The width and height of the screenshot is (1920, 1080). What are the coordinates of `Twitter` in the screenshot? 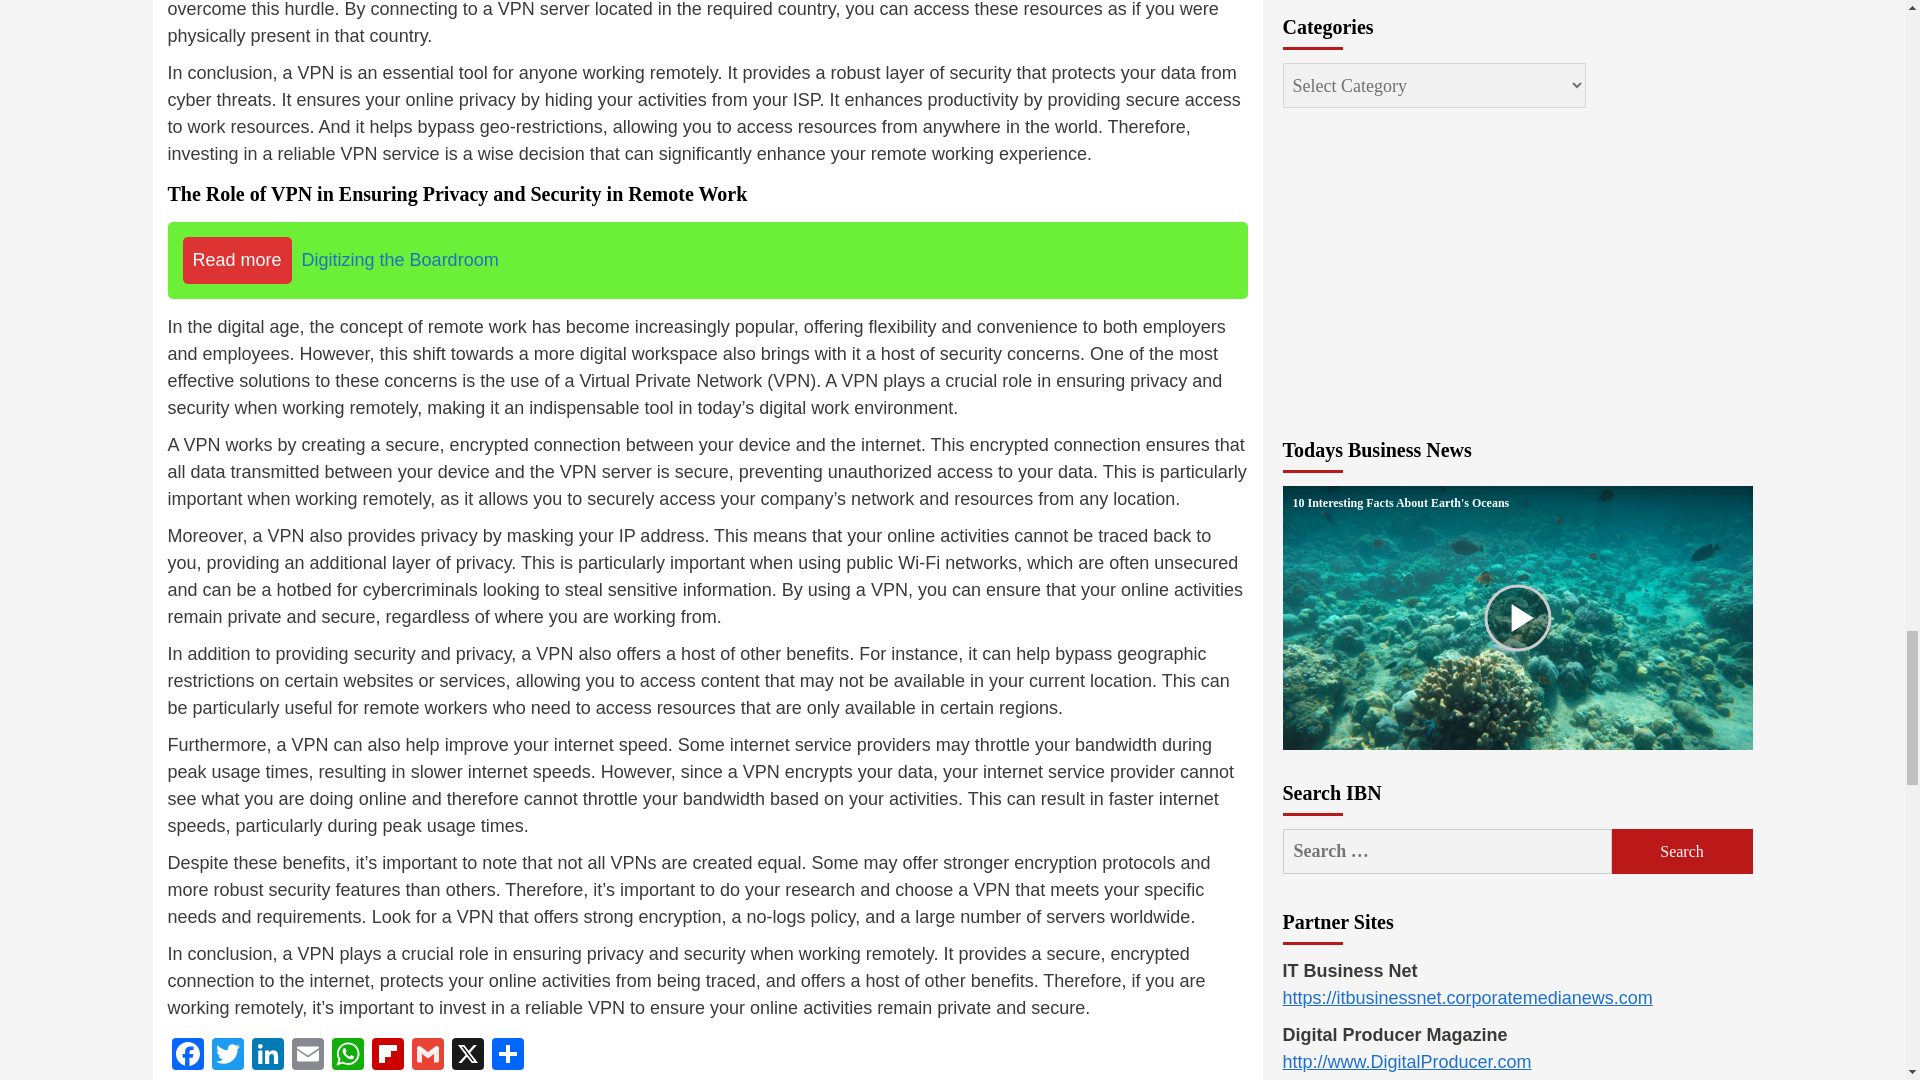 It's located at (227, 1056).